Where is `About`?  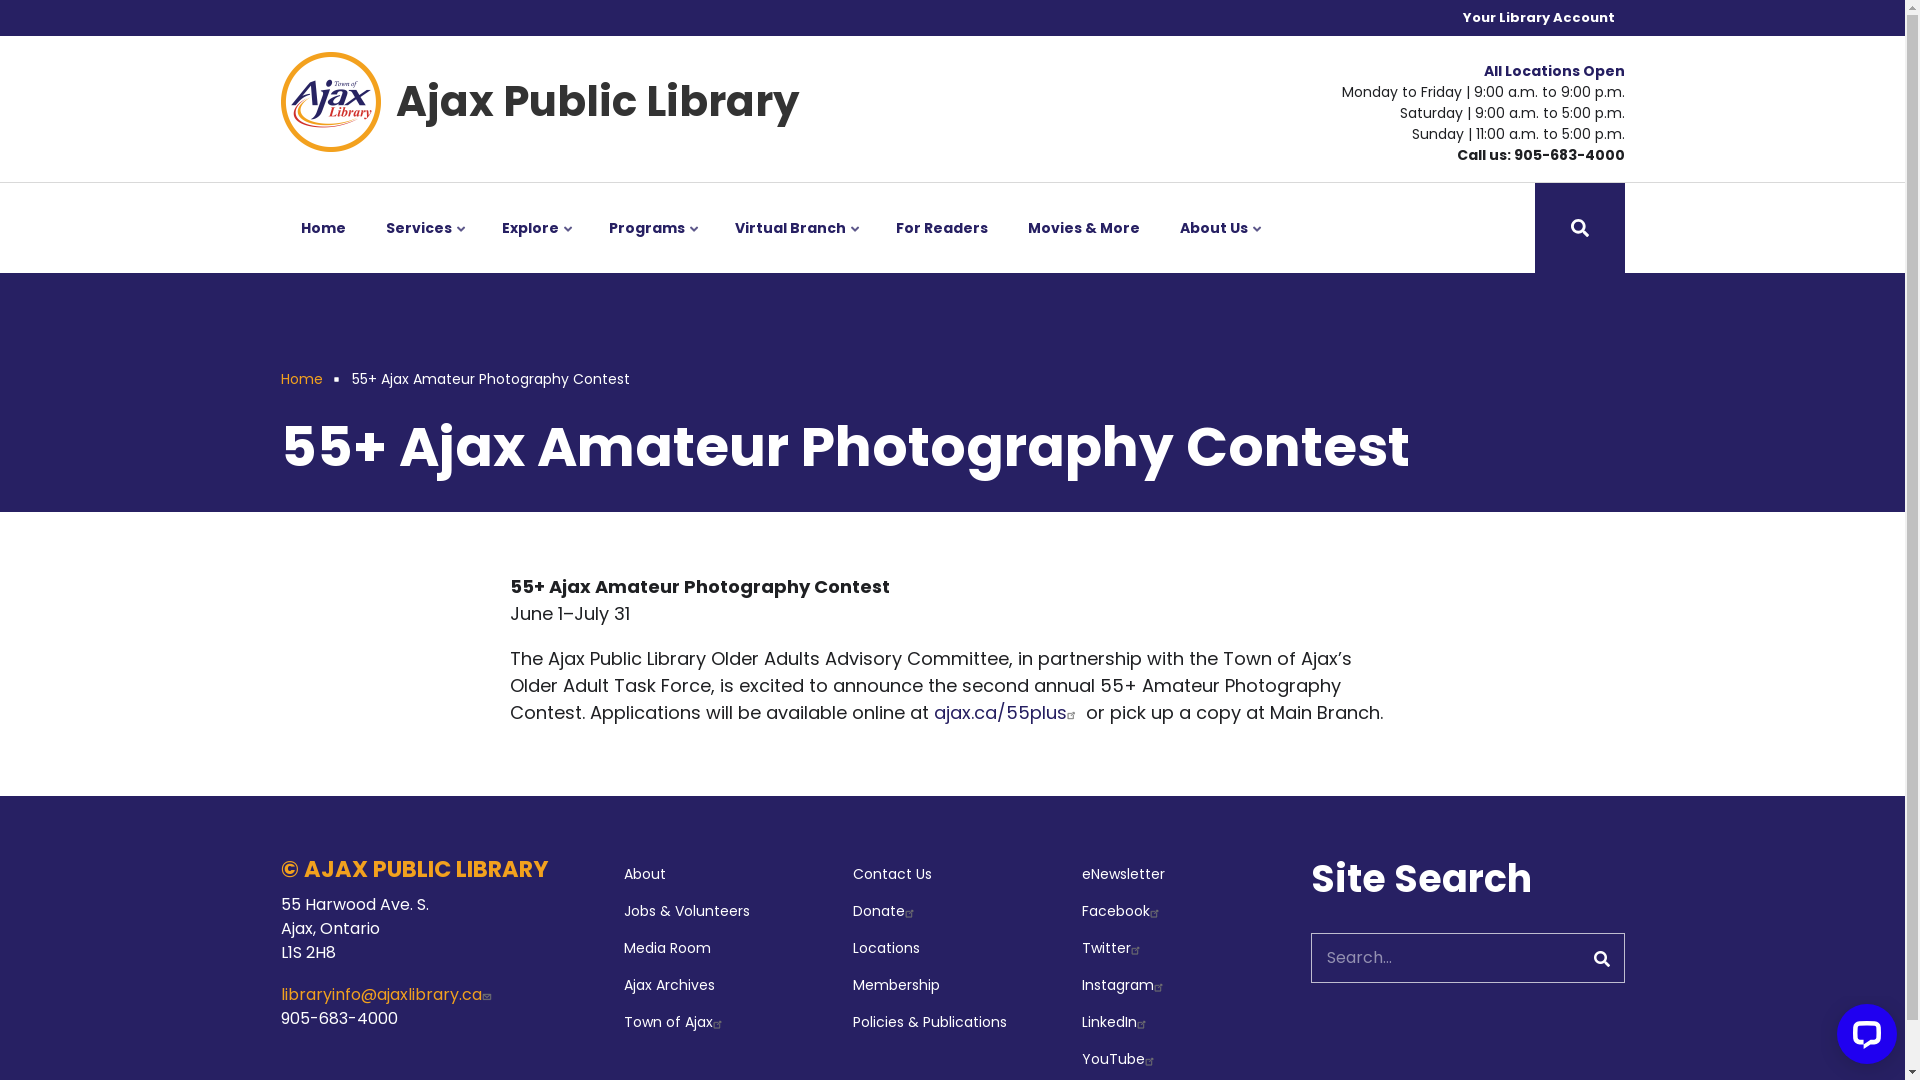 About is located at coordinates (724, 874).